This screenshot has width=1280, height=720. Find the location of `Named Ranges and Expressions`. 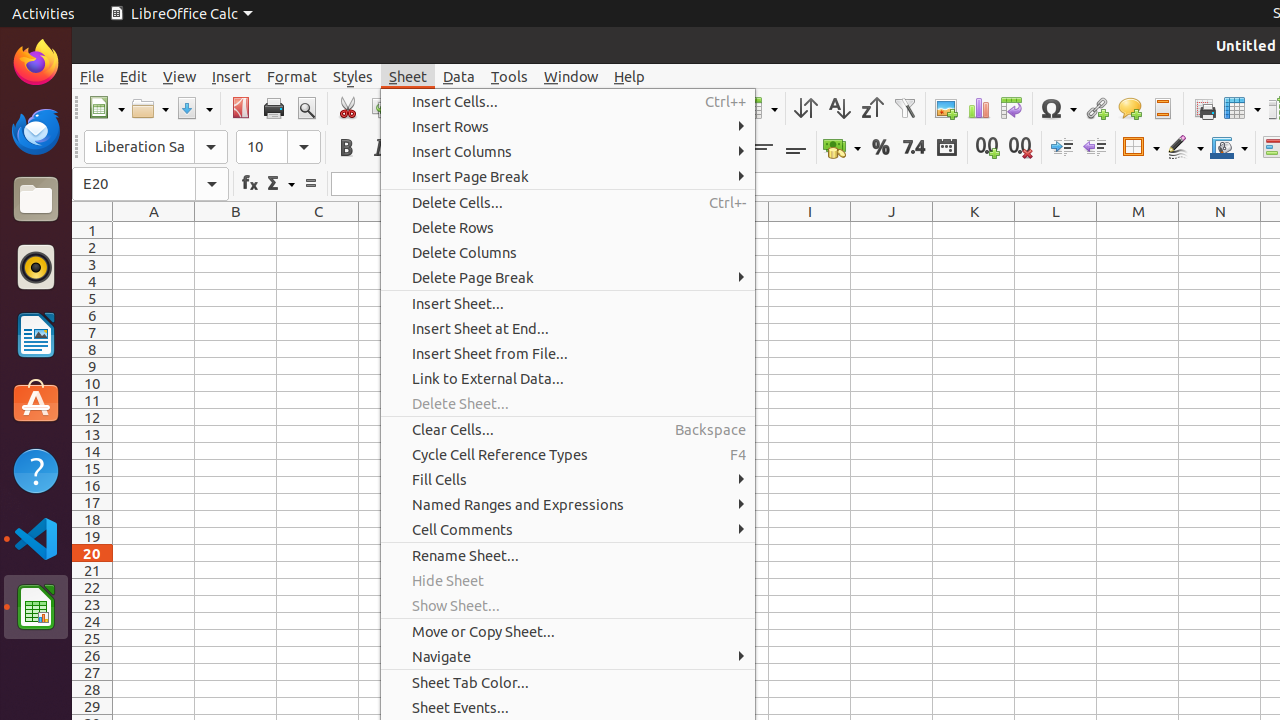

Named Ranges and Expressions is located at coordinates (568, 504).